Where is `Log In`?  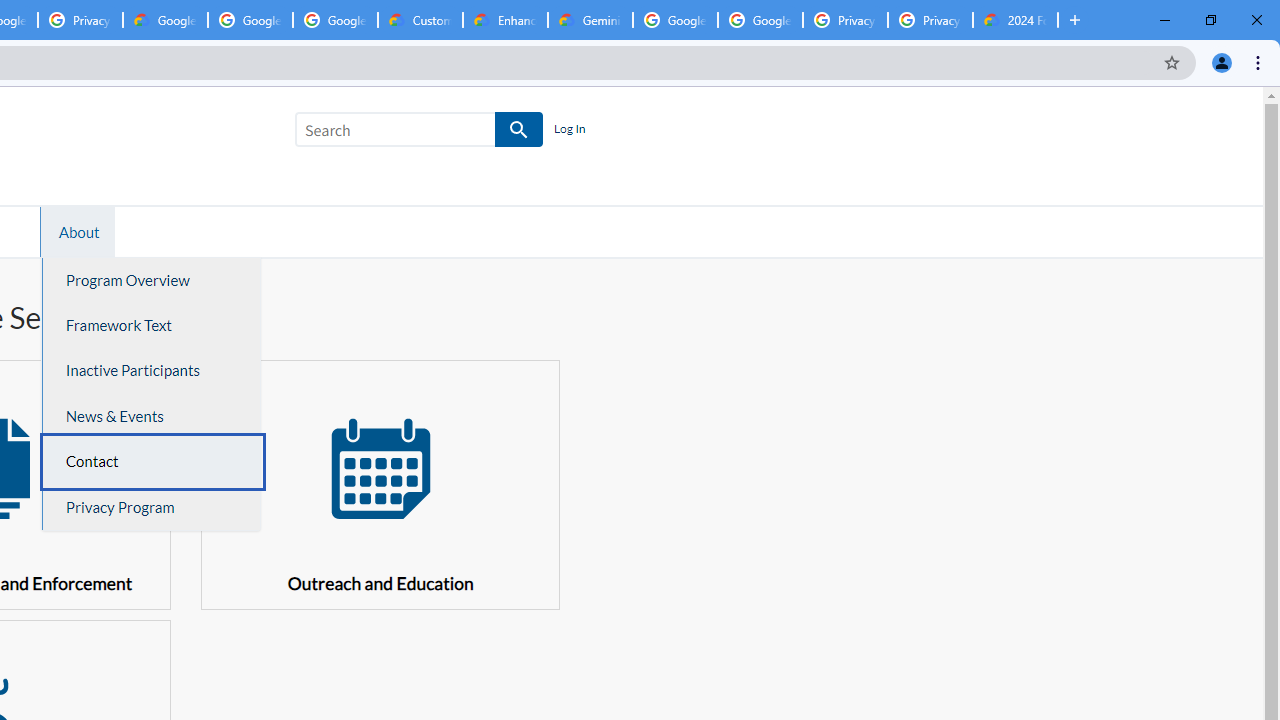
Log In is located at coordinates (569, 130).